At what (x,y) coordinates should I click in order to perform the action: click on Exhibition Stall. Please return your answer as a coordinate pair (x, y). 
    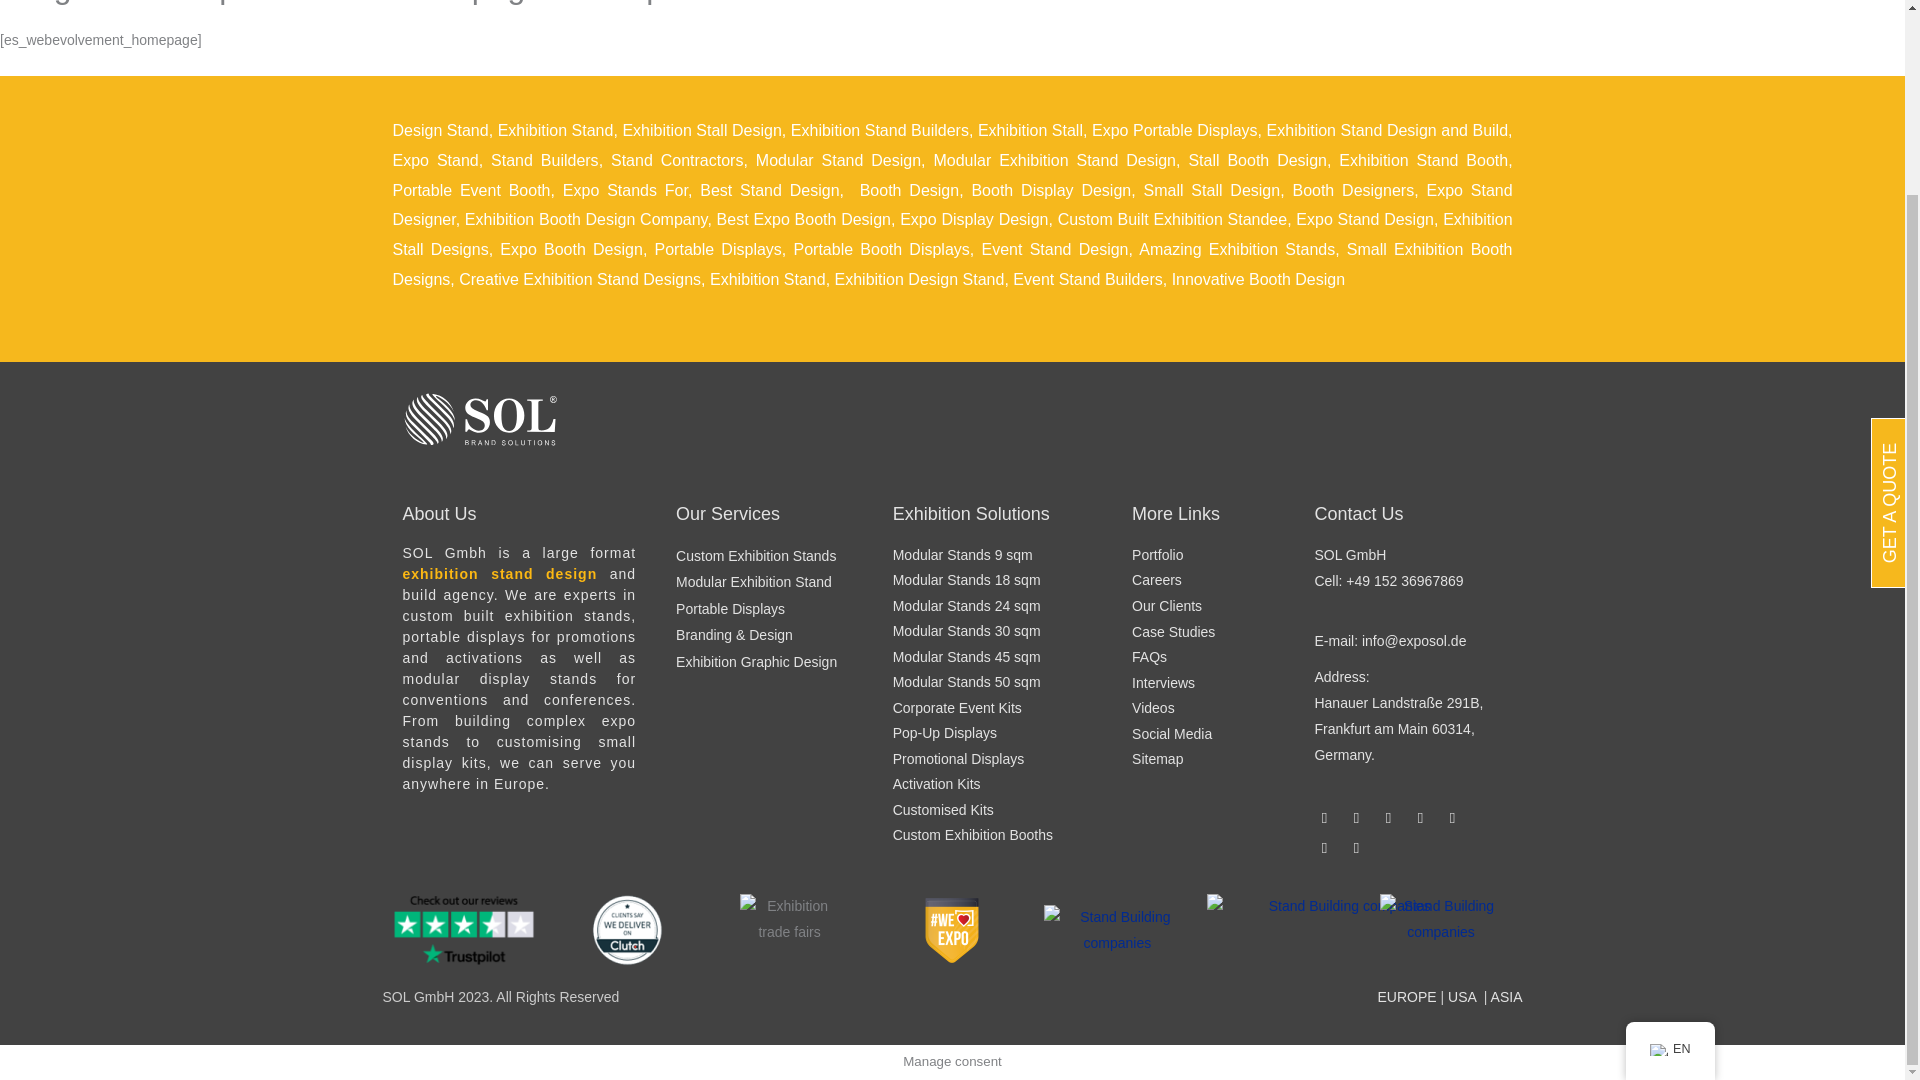
    Looking at the image, I should click on (1030, 130).